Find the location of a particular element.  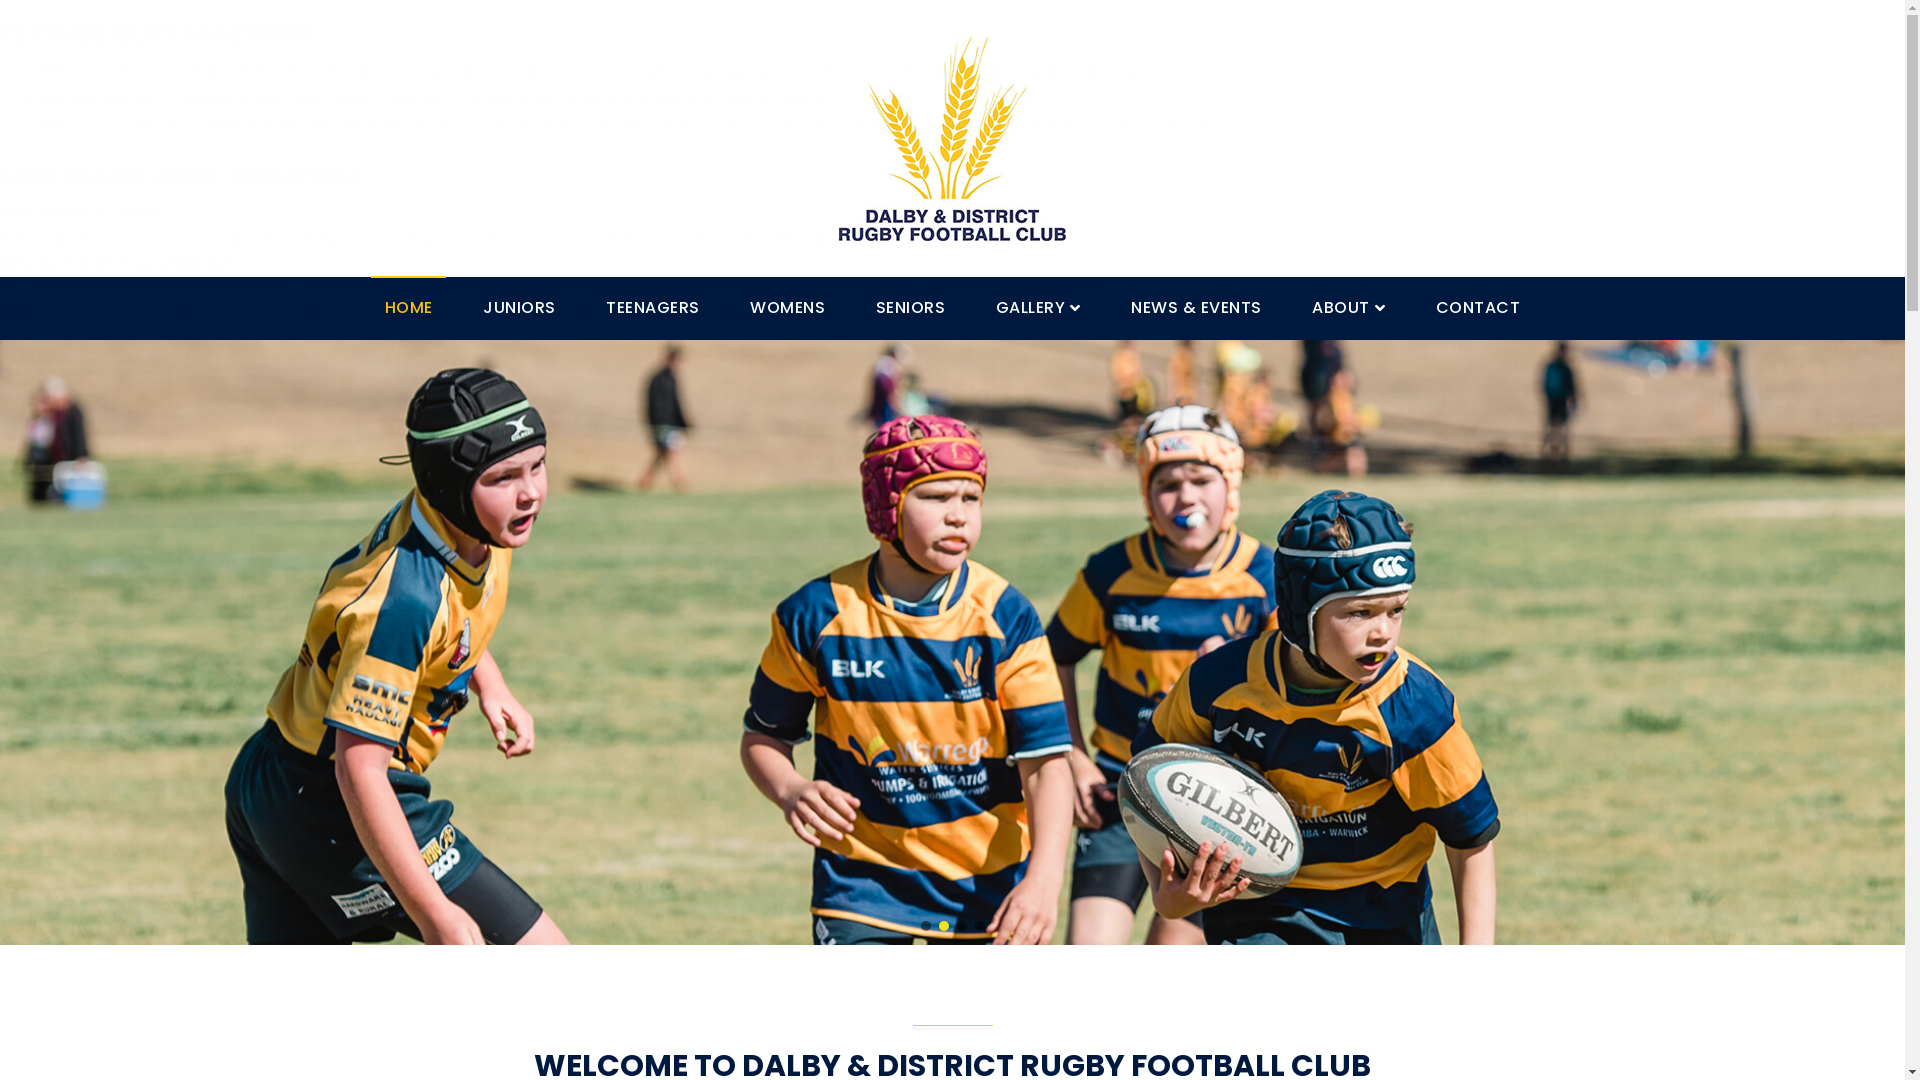

GALLERY is located at coordinates (1038, 308).